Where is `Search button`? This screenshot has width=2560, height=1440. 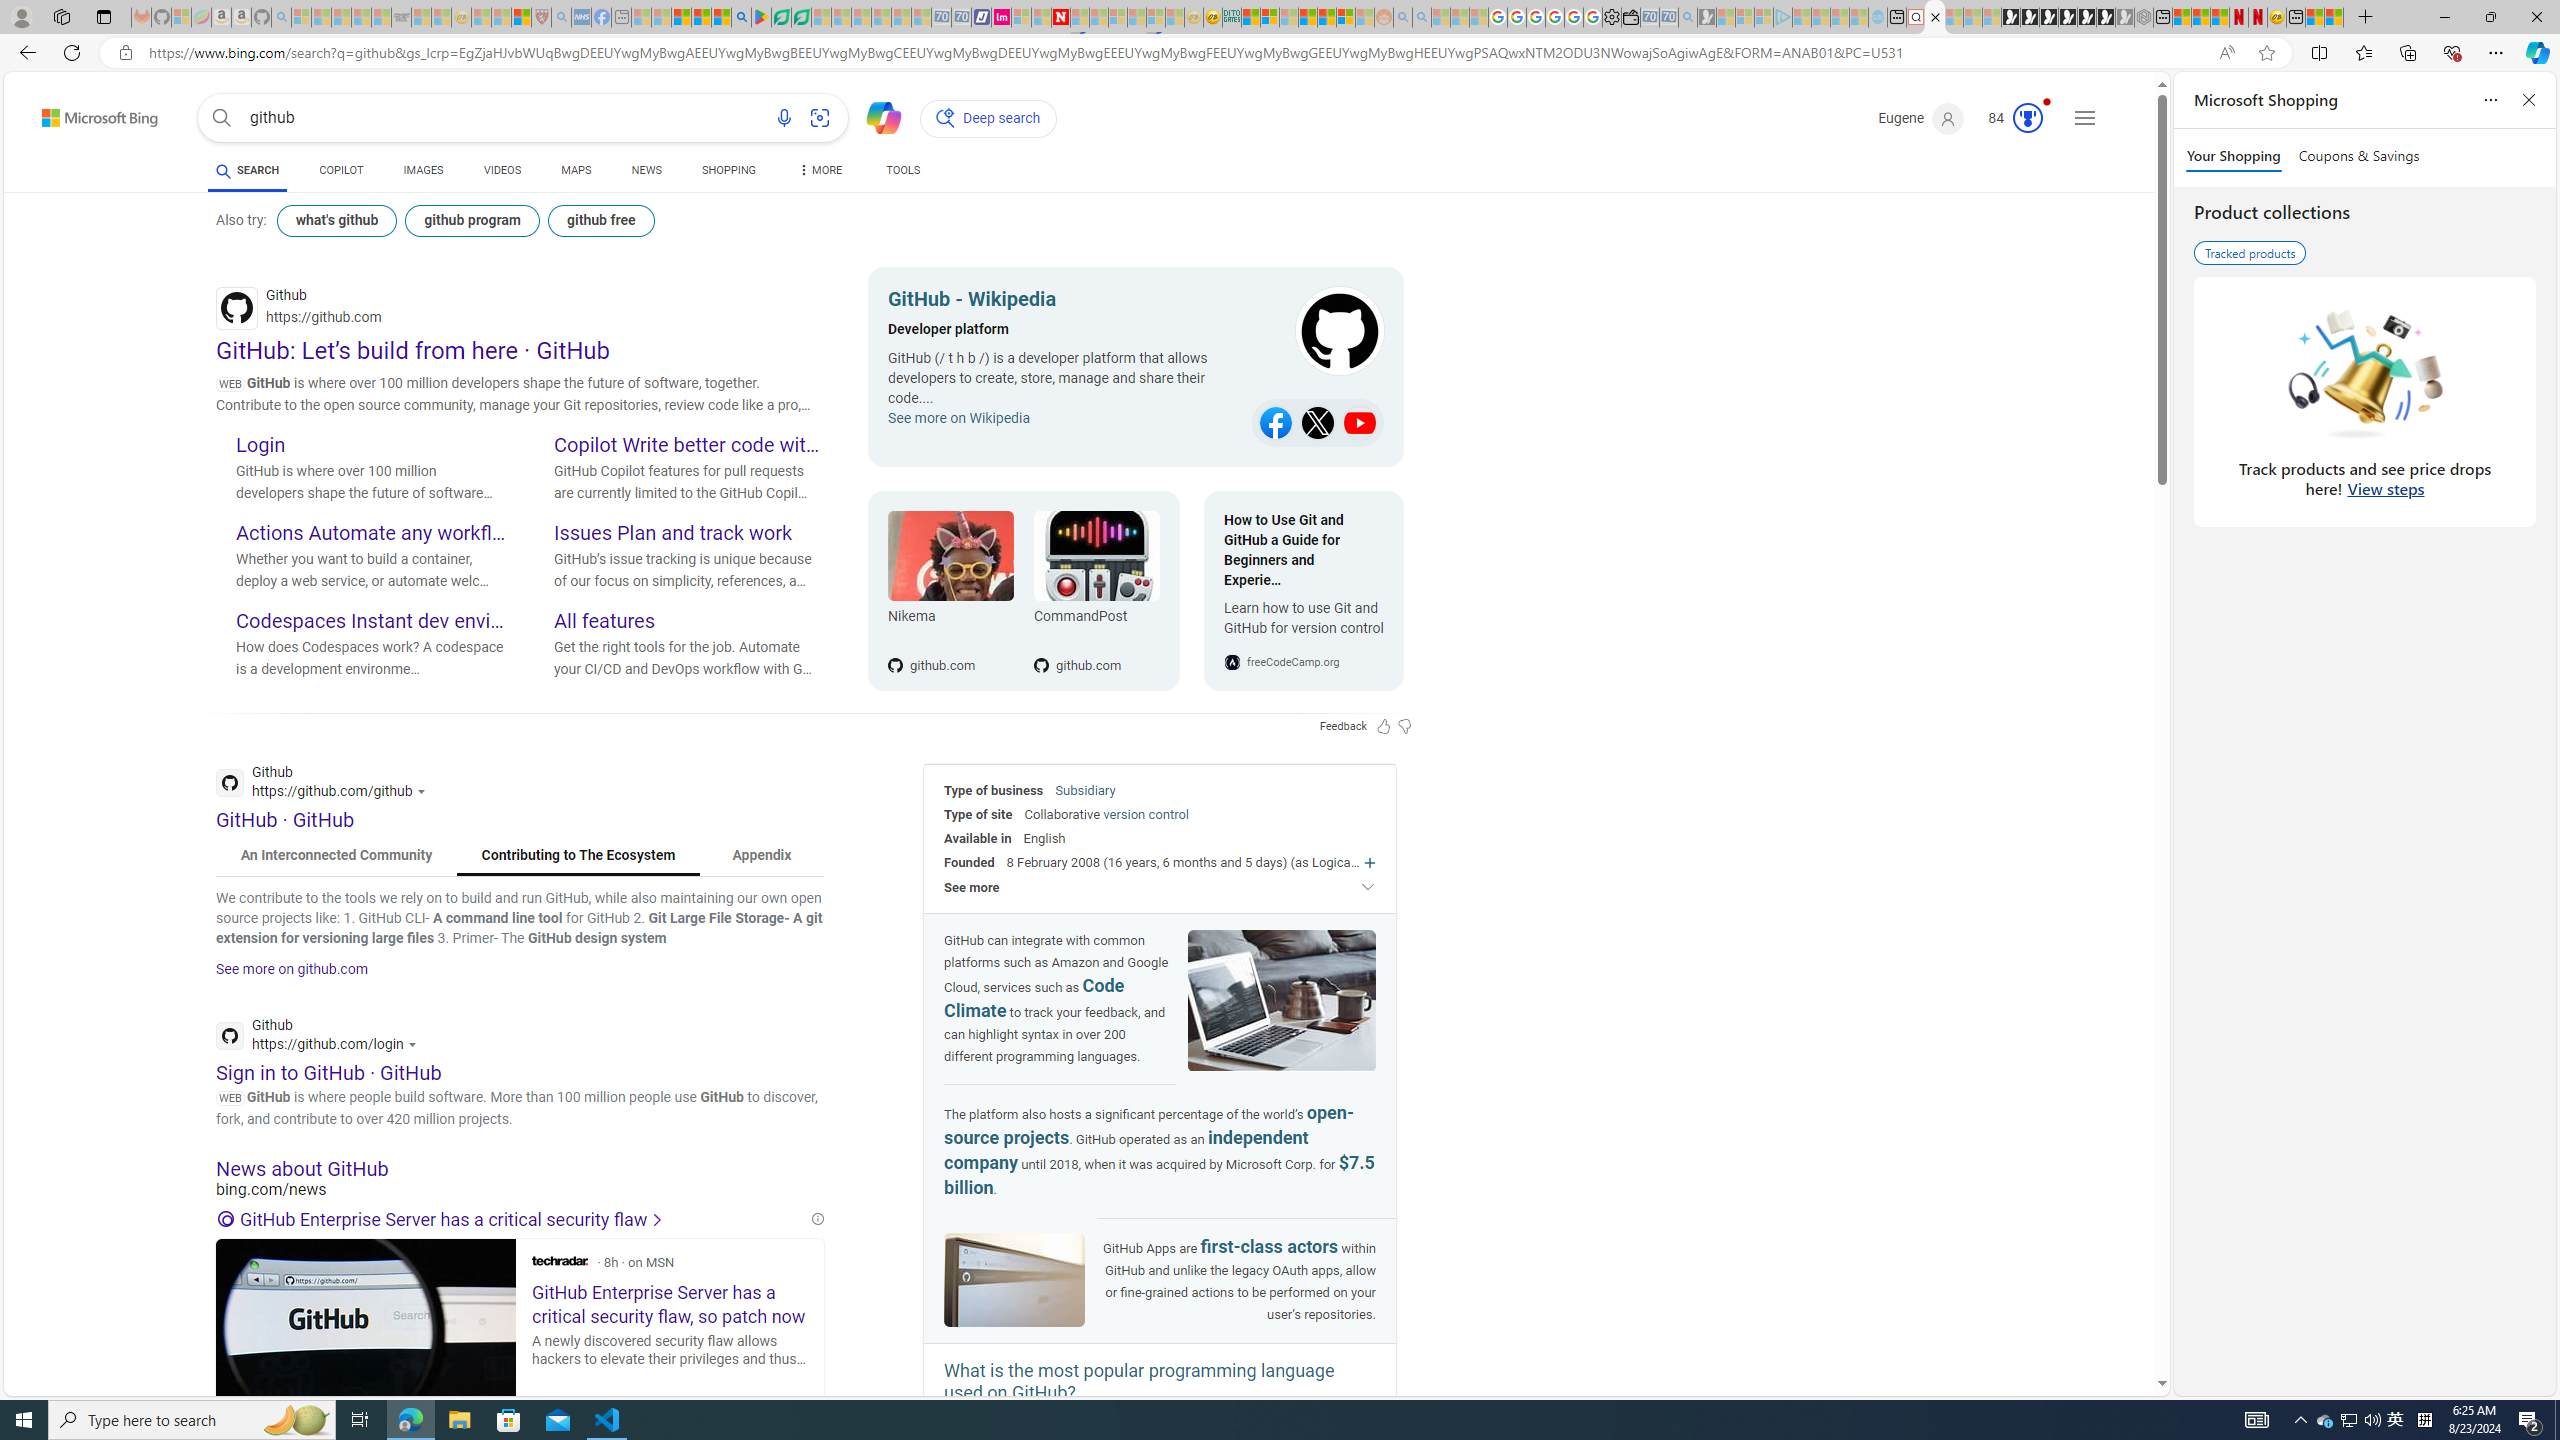 Search button is located at coordinates (222, 118).